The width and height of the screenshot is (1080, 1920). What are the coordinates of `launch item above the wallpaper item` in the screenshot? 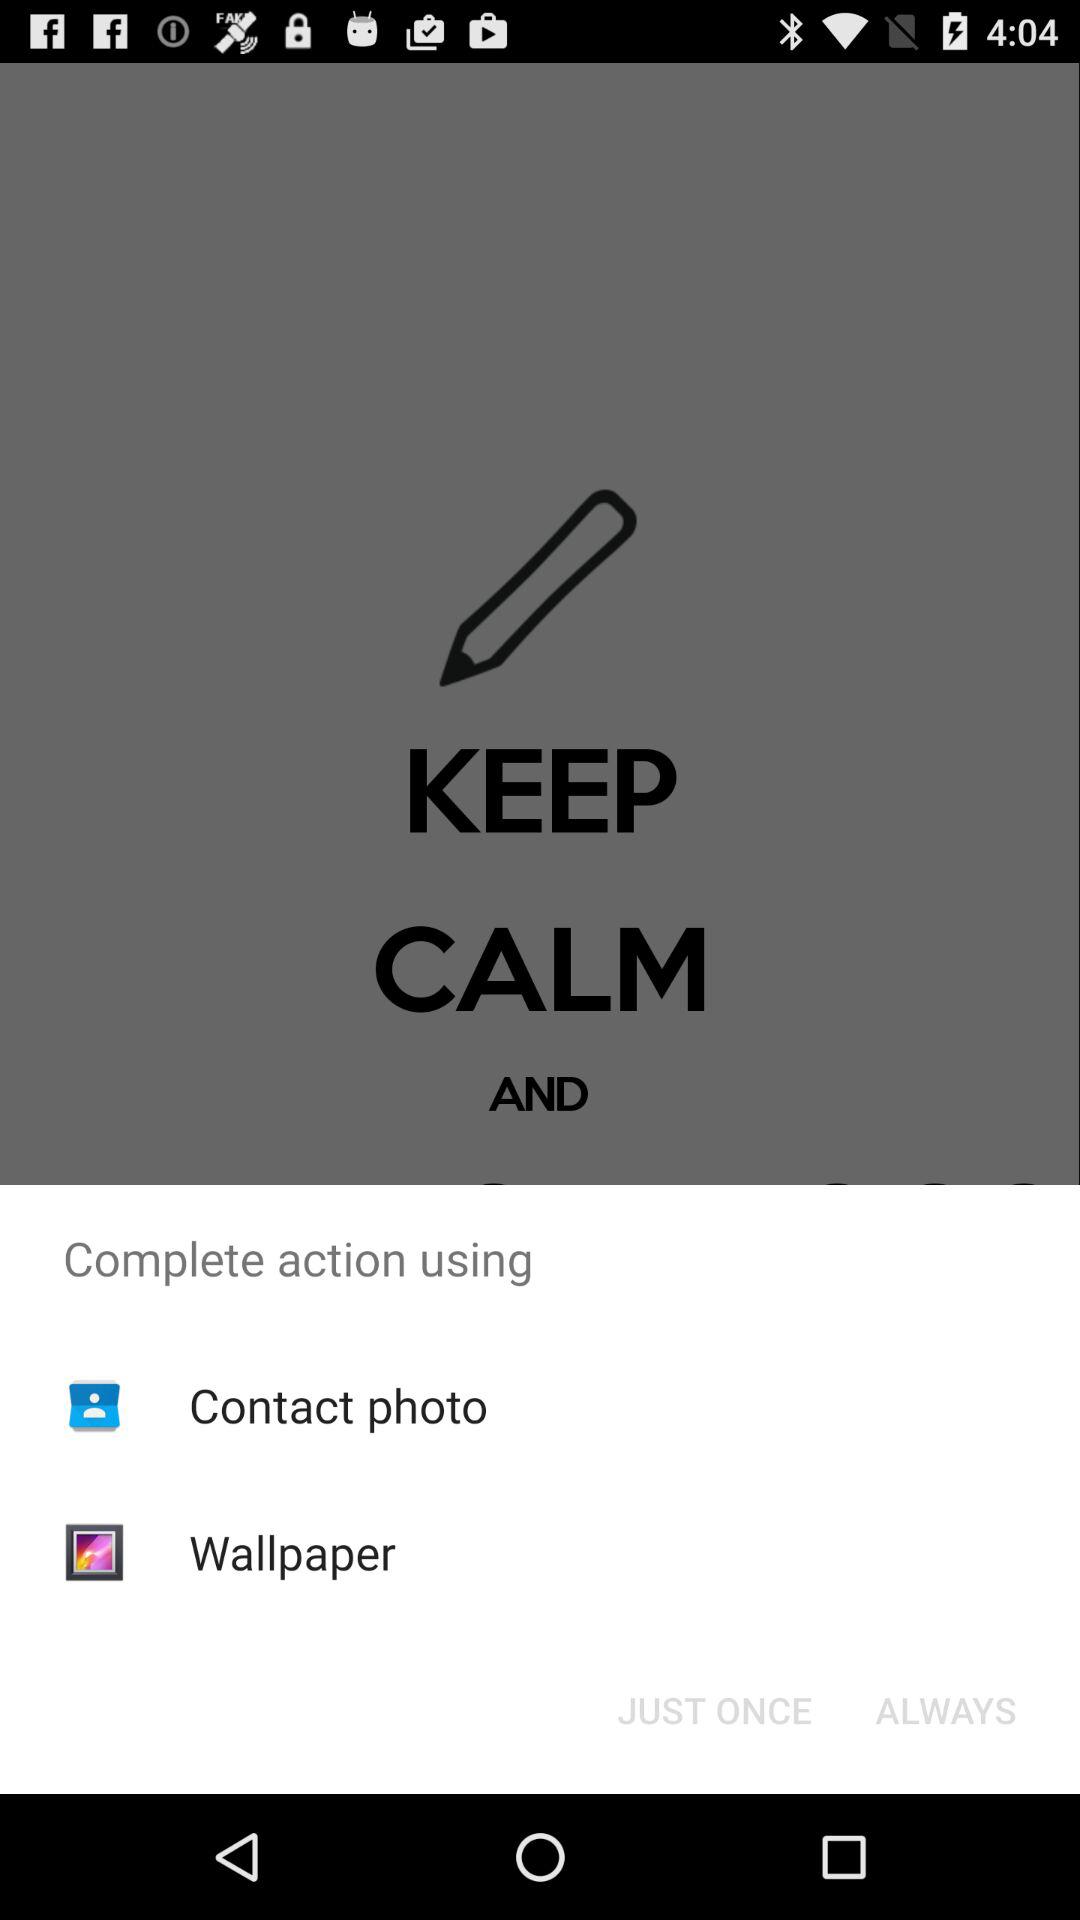 It's located at (338, 1405).